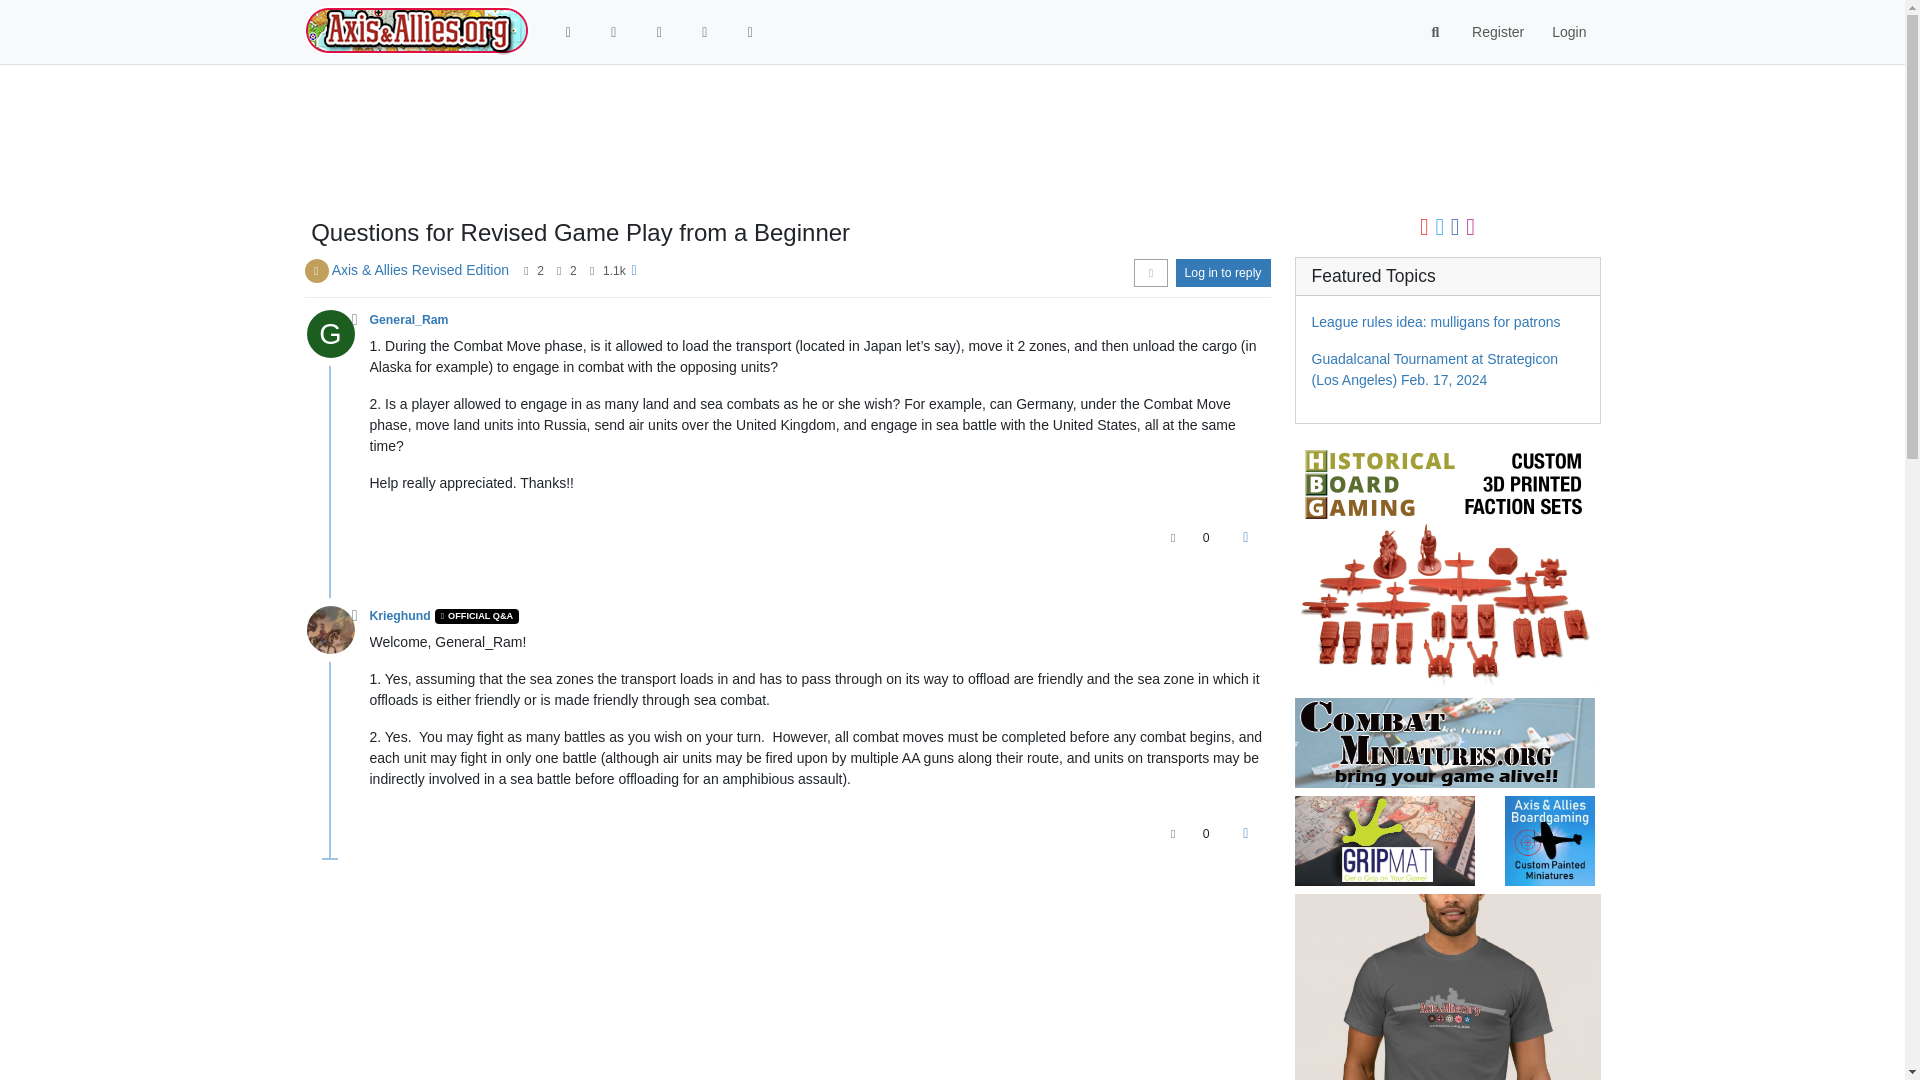 The width and height of the screenshot is (1920, 1080). What do you see at coordinates (1150, 273) in the screenshot?
I see `Sort by` at bounding box center [1150, 273].